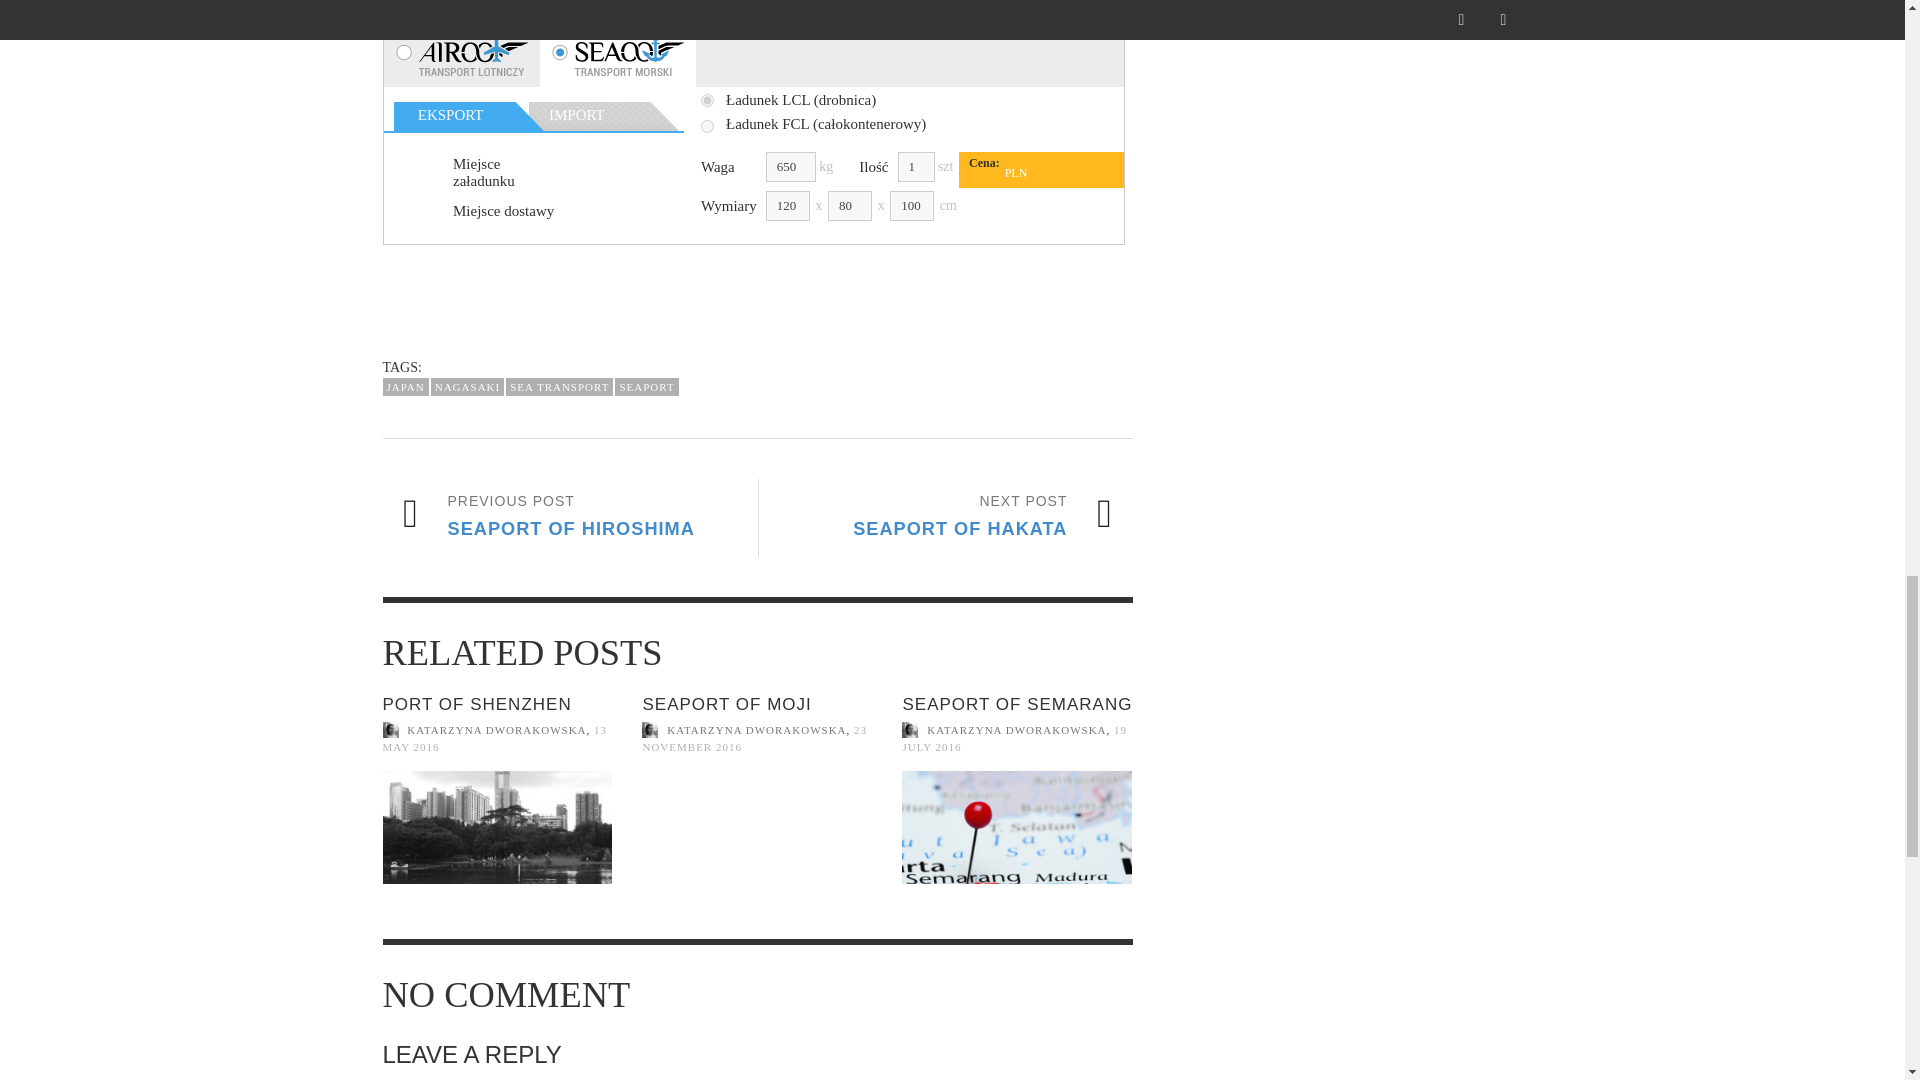 The height and width of the screenshot is (1080, 1920). What do you see at coordinates (559, 388) in the screenshot?
I see `View all posts in seaport` at bounding box center [559, 388].